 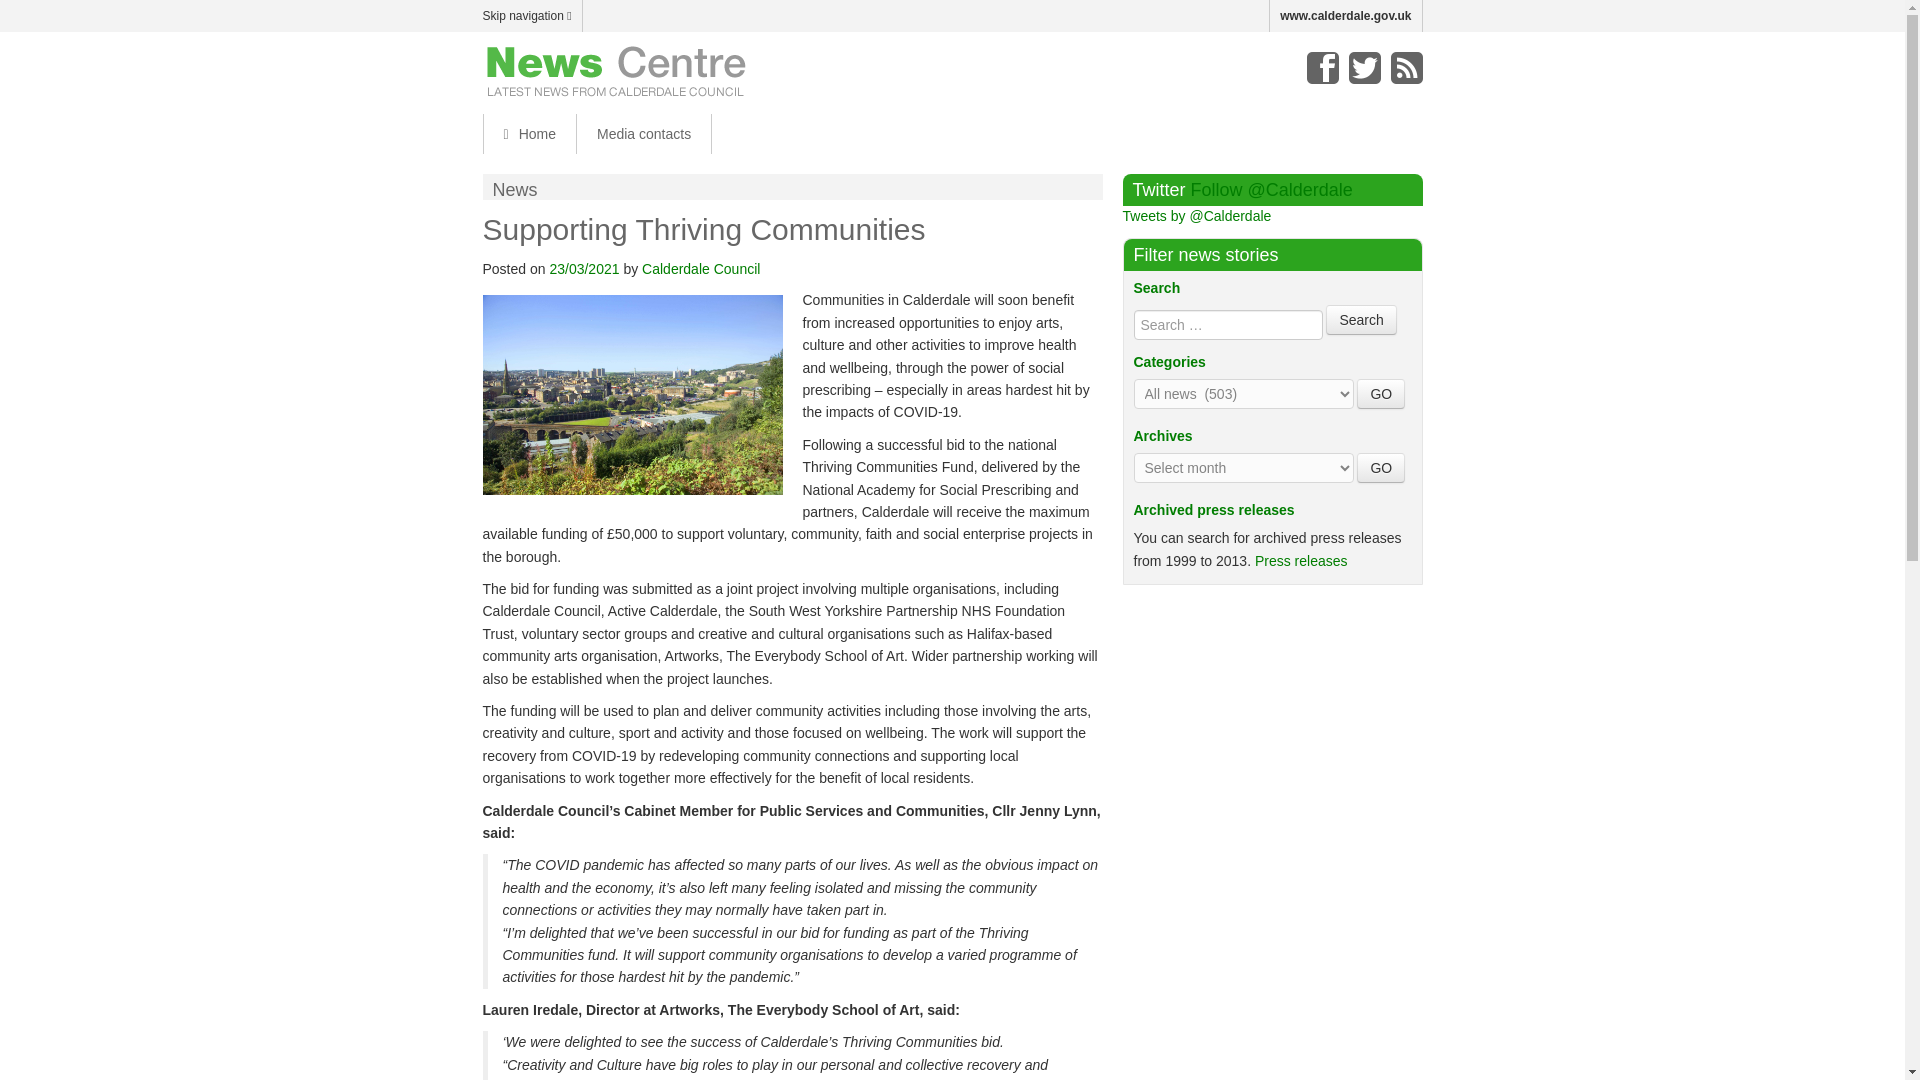 What do you see at coordinates (1322, 68) in the screenshot?
I see `Facebook` at bounding box center [1322, 68].